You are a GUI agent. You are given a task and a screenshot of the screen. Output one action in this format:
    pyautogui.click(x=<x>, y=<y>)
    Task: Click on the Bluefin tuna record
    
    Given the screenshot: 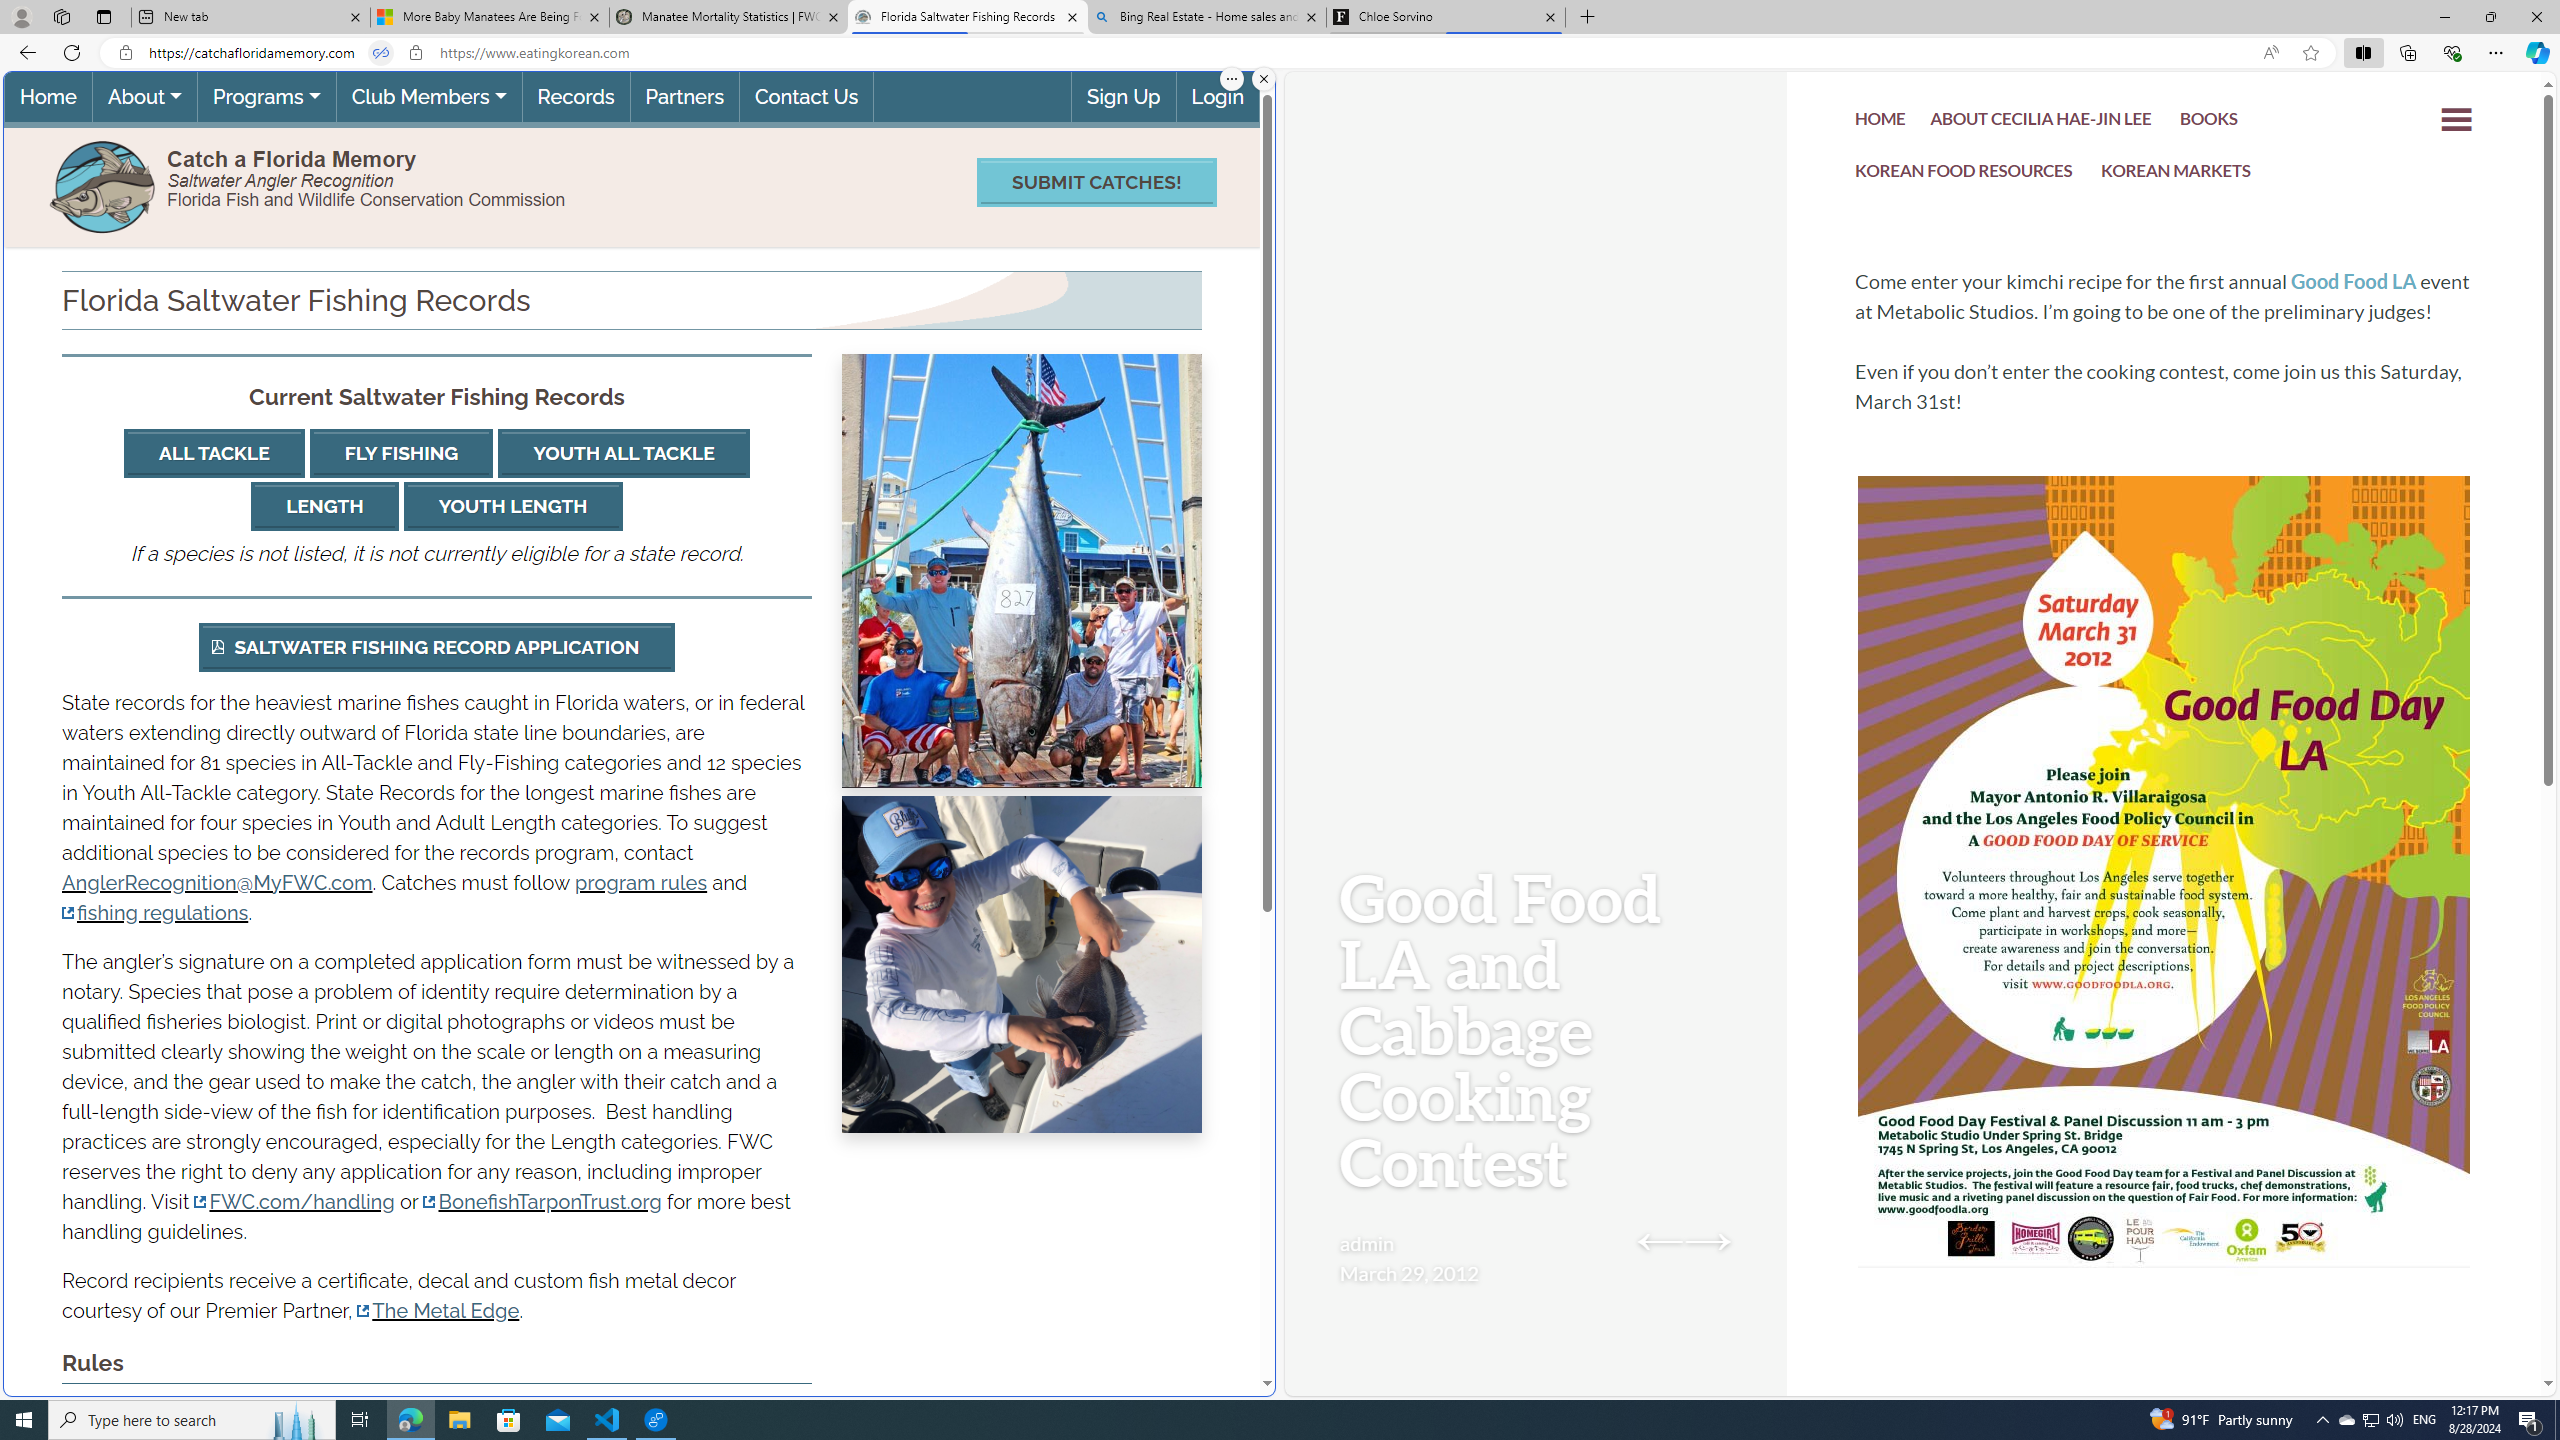 What is the action you would take?
    pyautogui.click(x=1022, y=572)
    